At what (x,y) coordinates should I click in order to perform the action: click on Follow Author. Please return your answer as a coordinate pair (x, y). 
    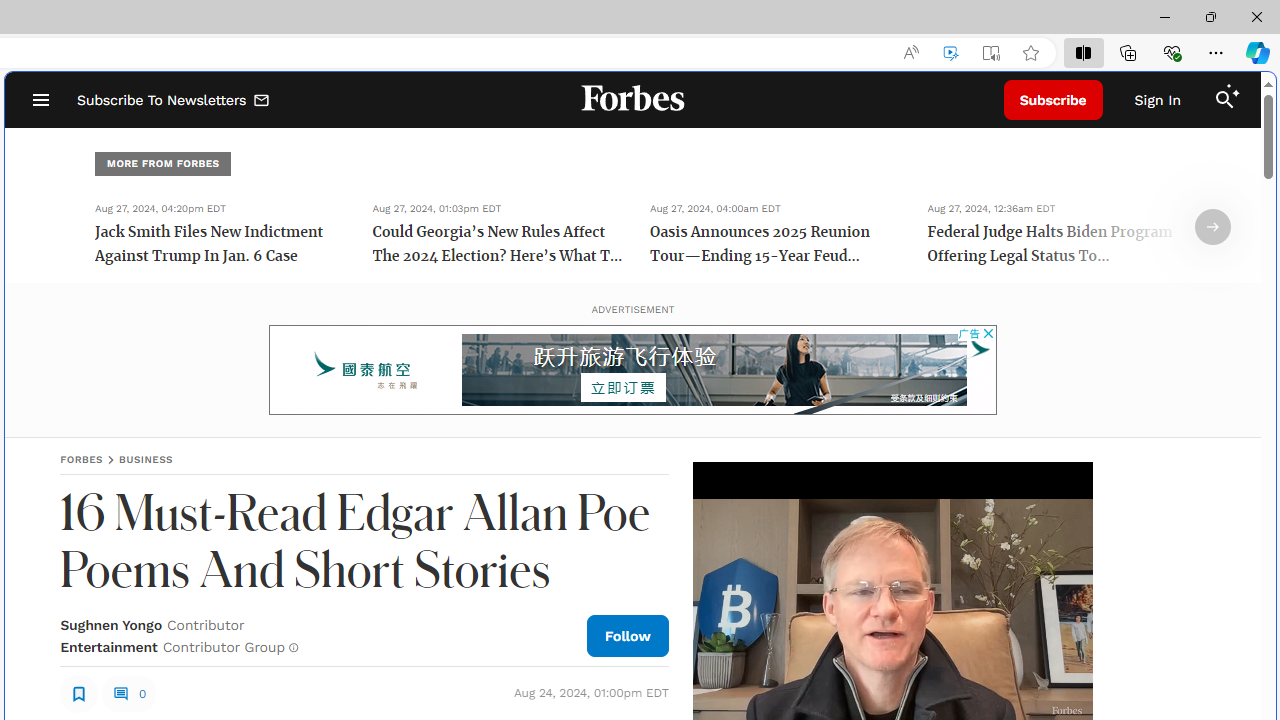
    Looking at the image, I should click on (628, 635).